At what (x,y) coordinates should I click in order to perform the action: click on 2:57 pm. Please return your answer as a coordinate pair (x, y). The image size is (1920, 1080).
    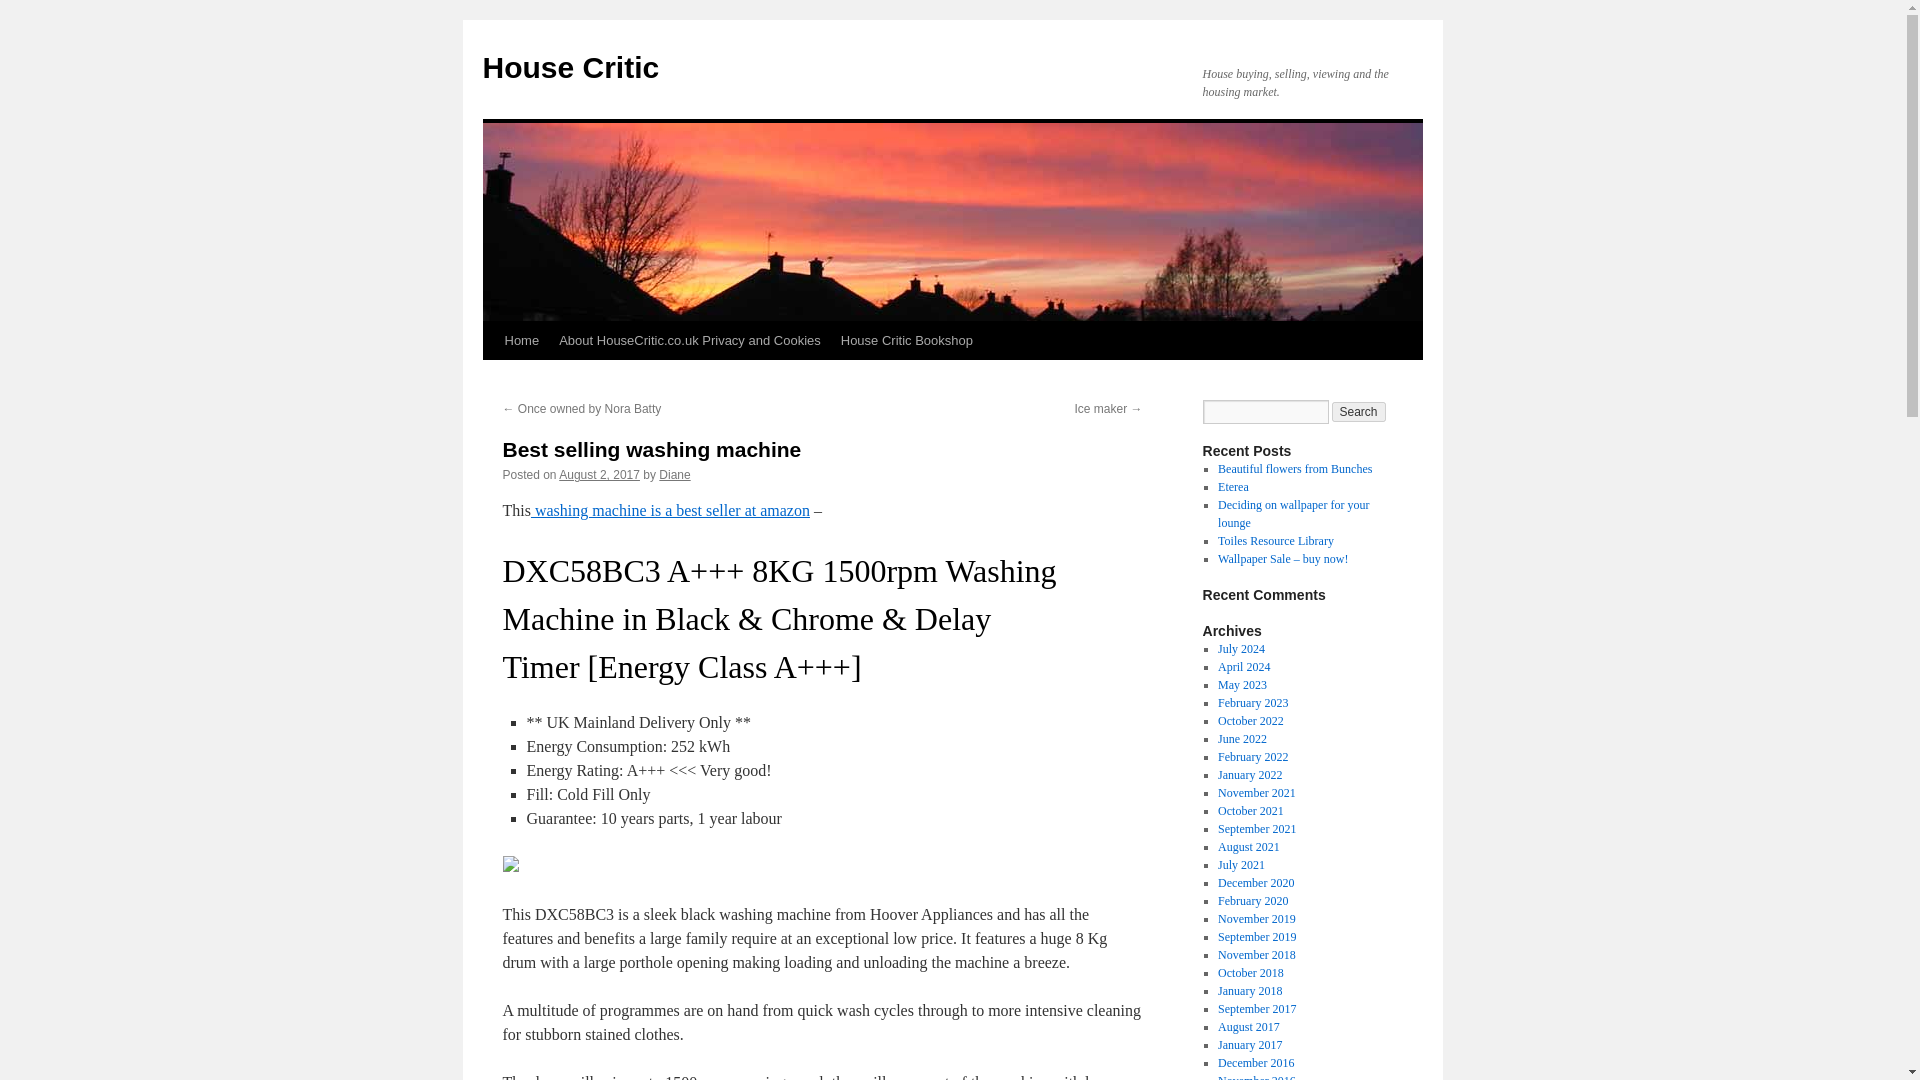
    Looking at the image, I should click on (598, 474).